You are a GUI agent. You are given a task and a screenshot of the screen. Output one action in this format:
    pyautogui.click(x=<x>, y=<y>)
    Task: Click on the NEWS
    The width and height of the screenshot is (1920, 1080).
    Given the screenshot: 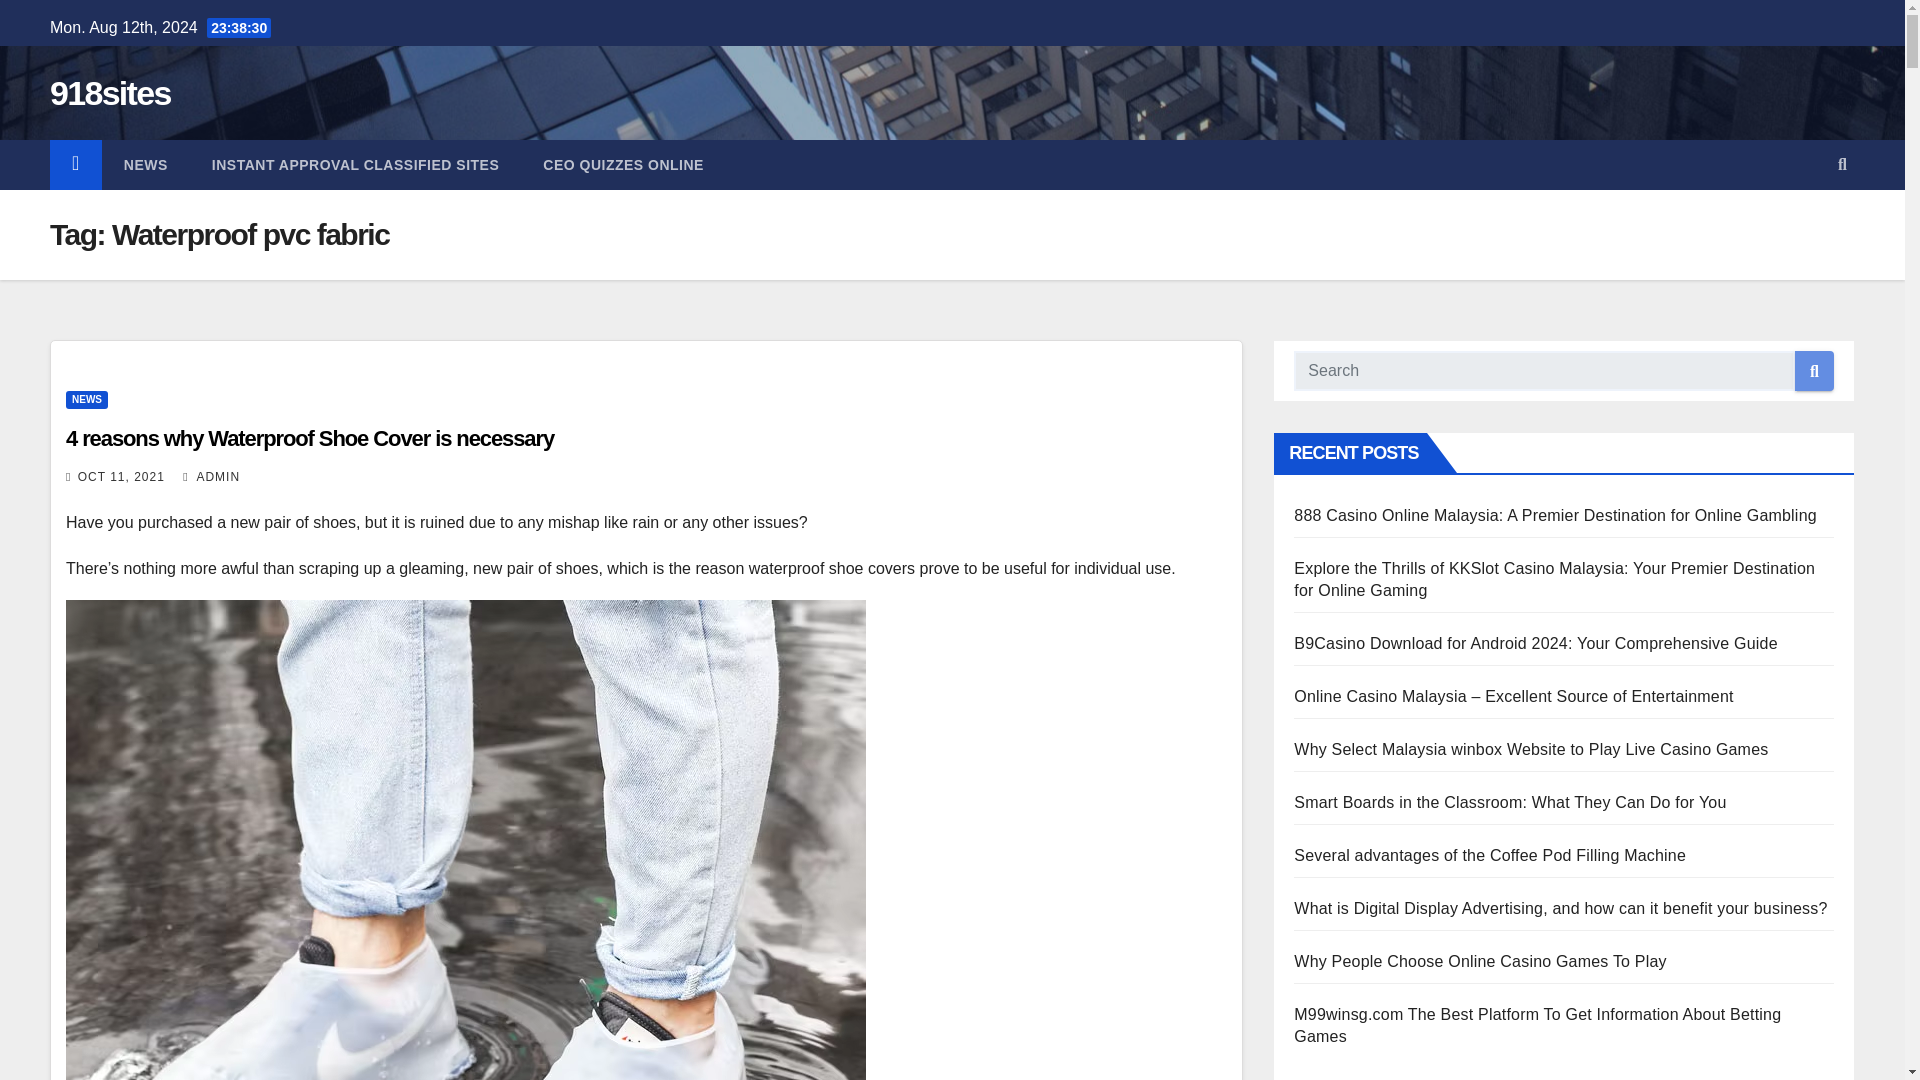 What is the action you would take?
    pyautogui.click(x=86, y=400)
    